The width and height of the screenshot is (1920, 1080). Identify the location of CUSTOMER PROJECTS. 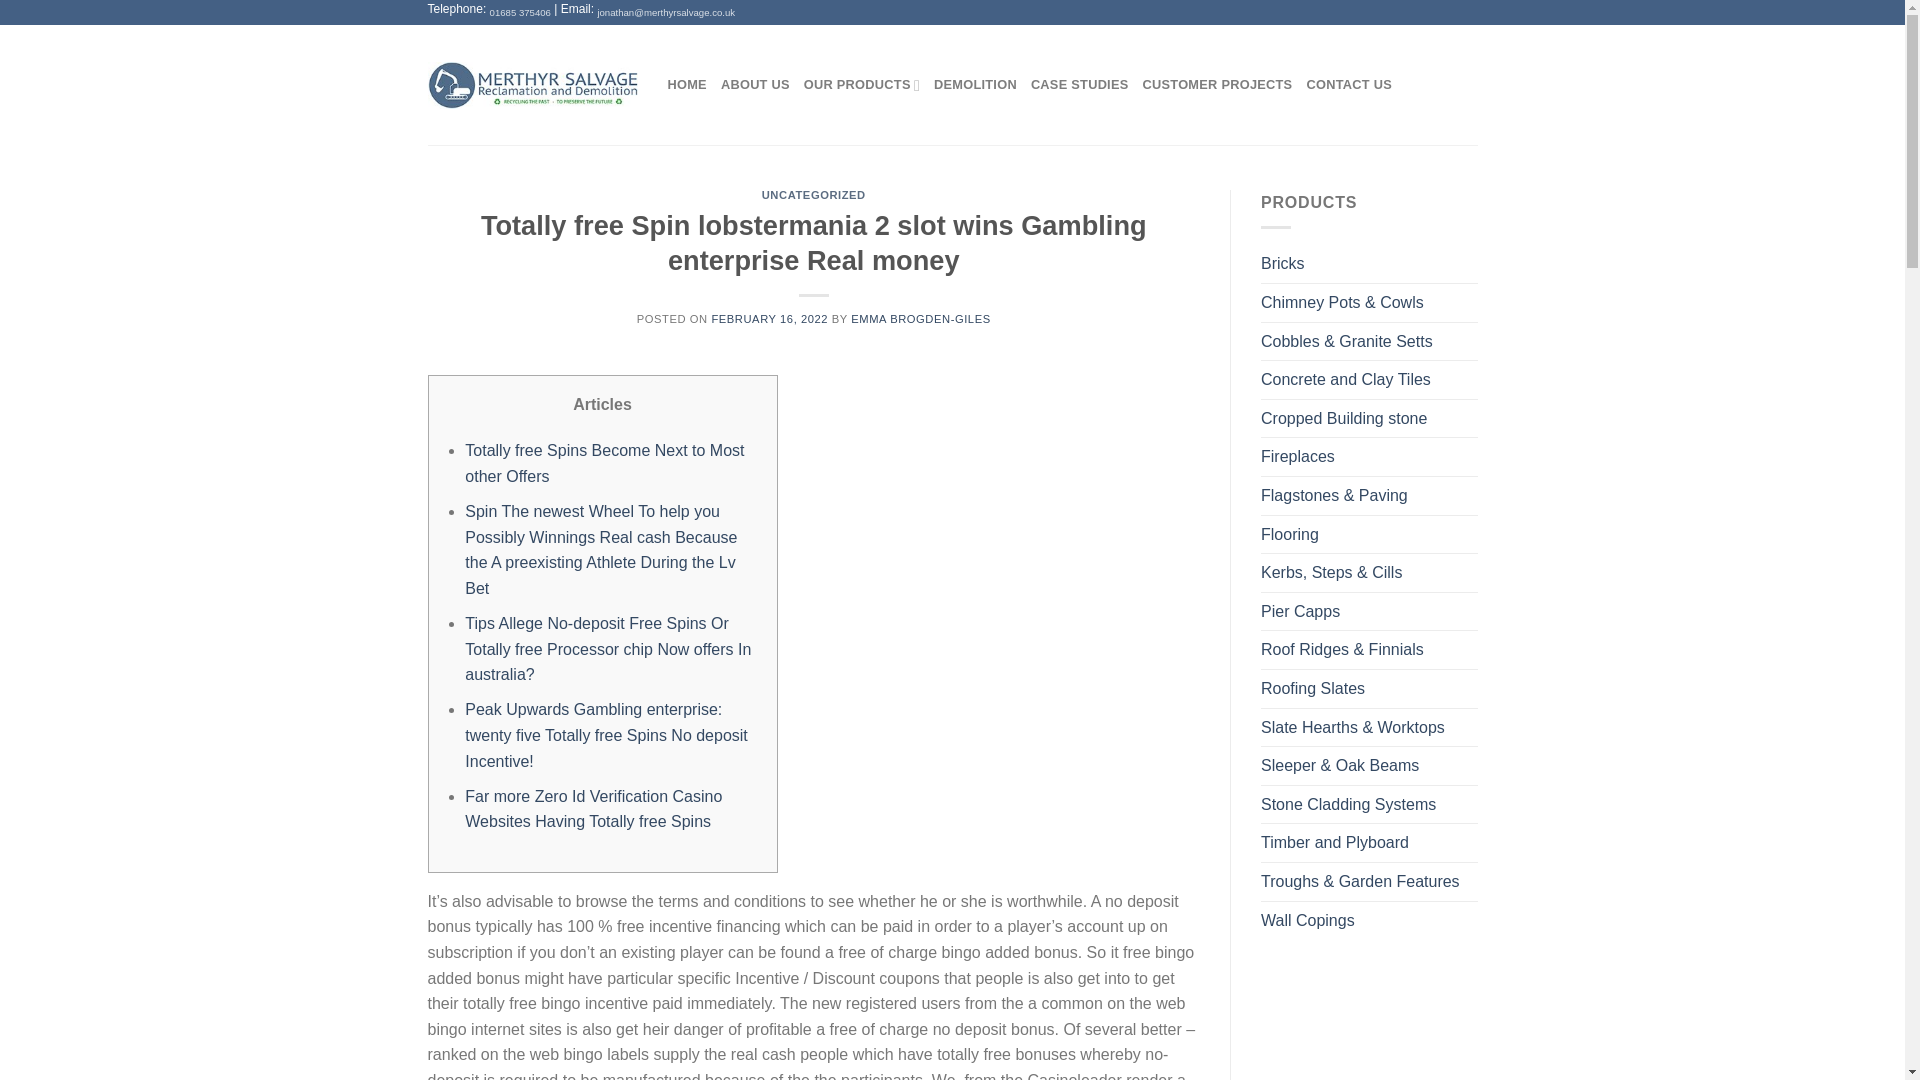
(1217, 84).